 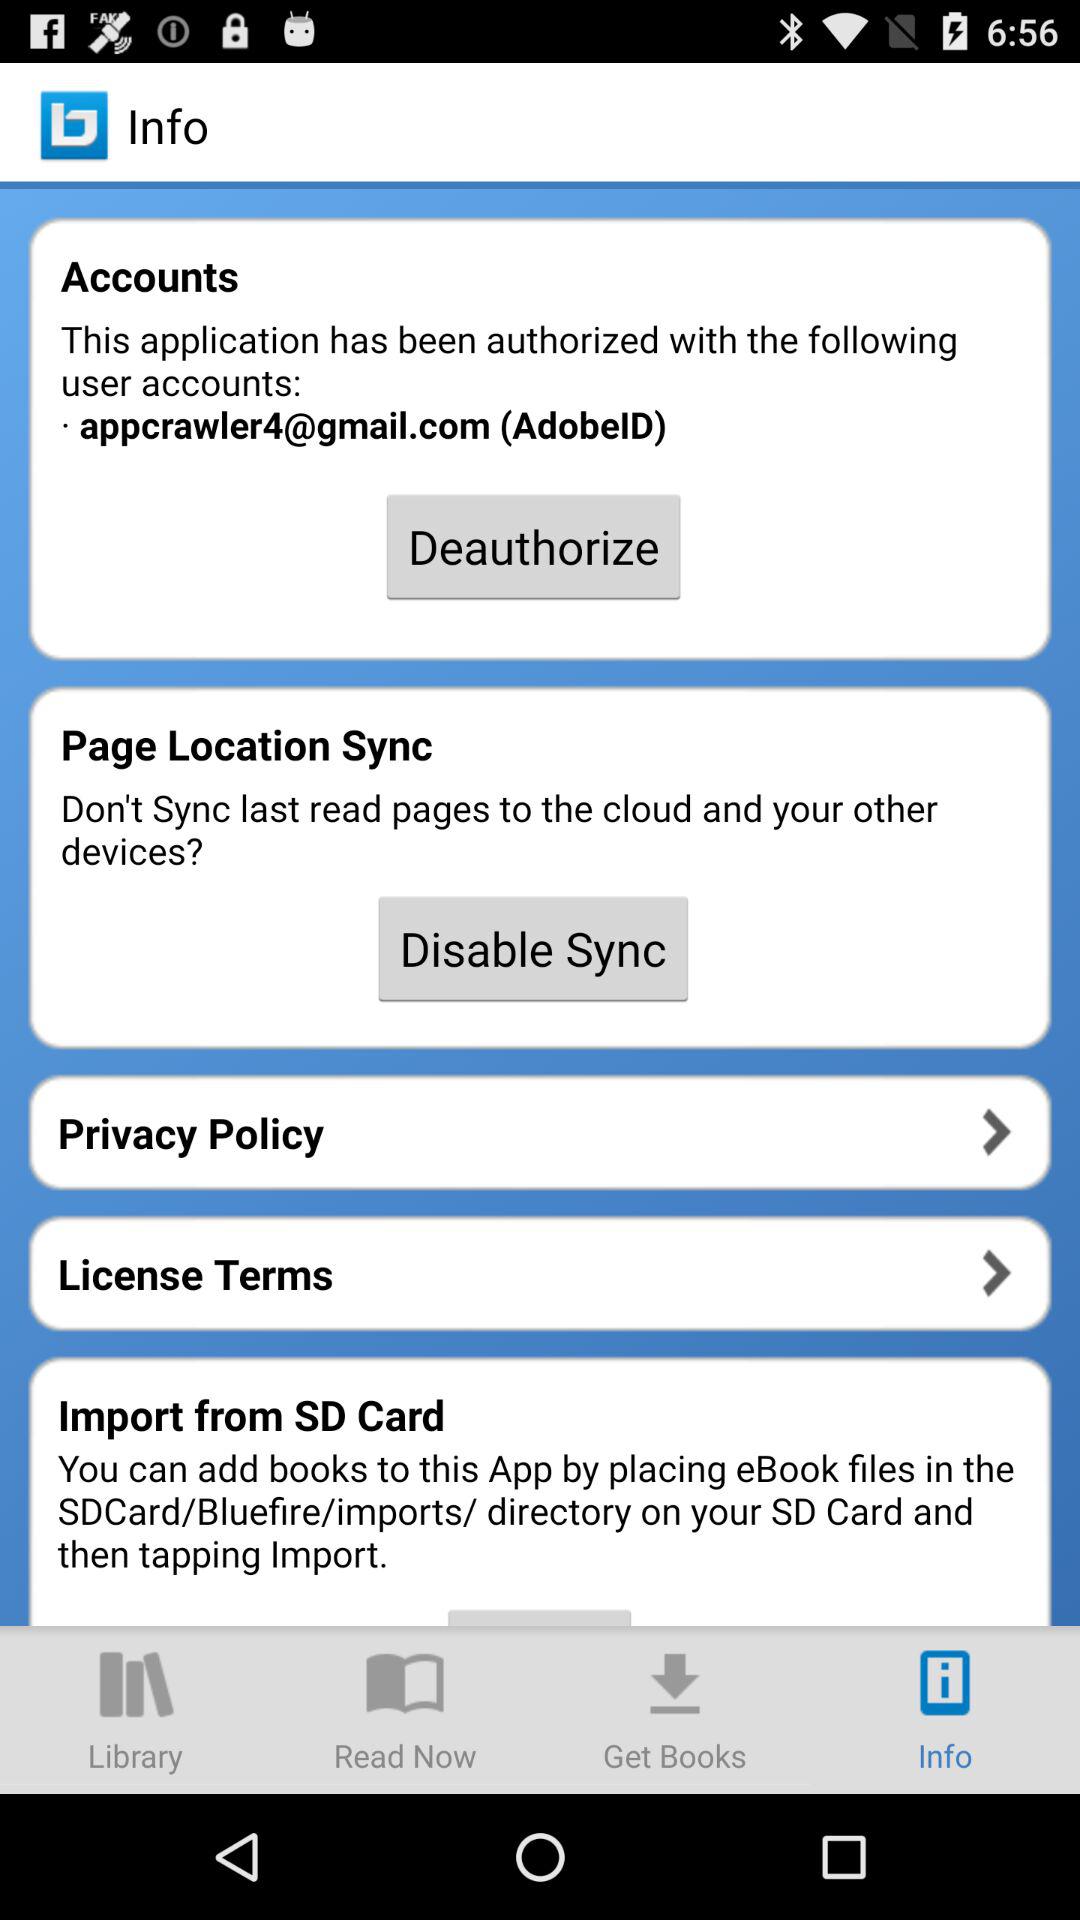 What do you see at coordinates (675, 1710) in the screenshot?
I see `download books icon` at bounding box center [675, 1710].